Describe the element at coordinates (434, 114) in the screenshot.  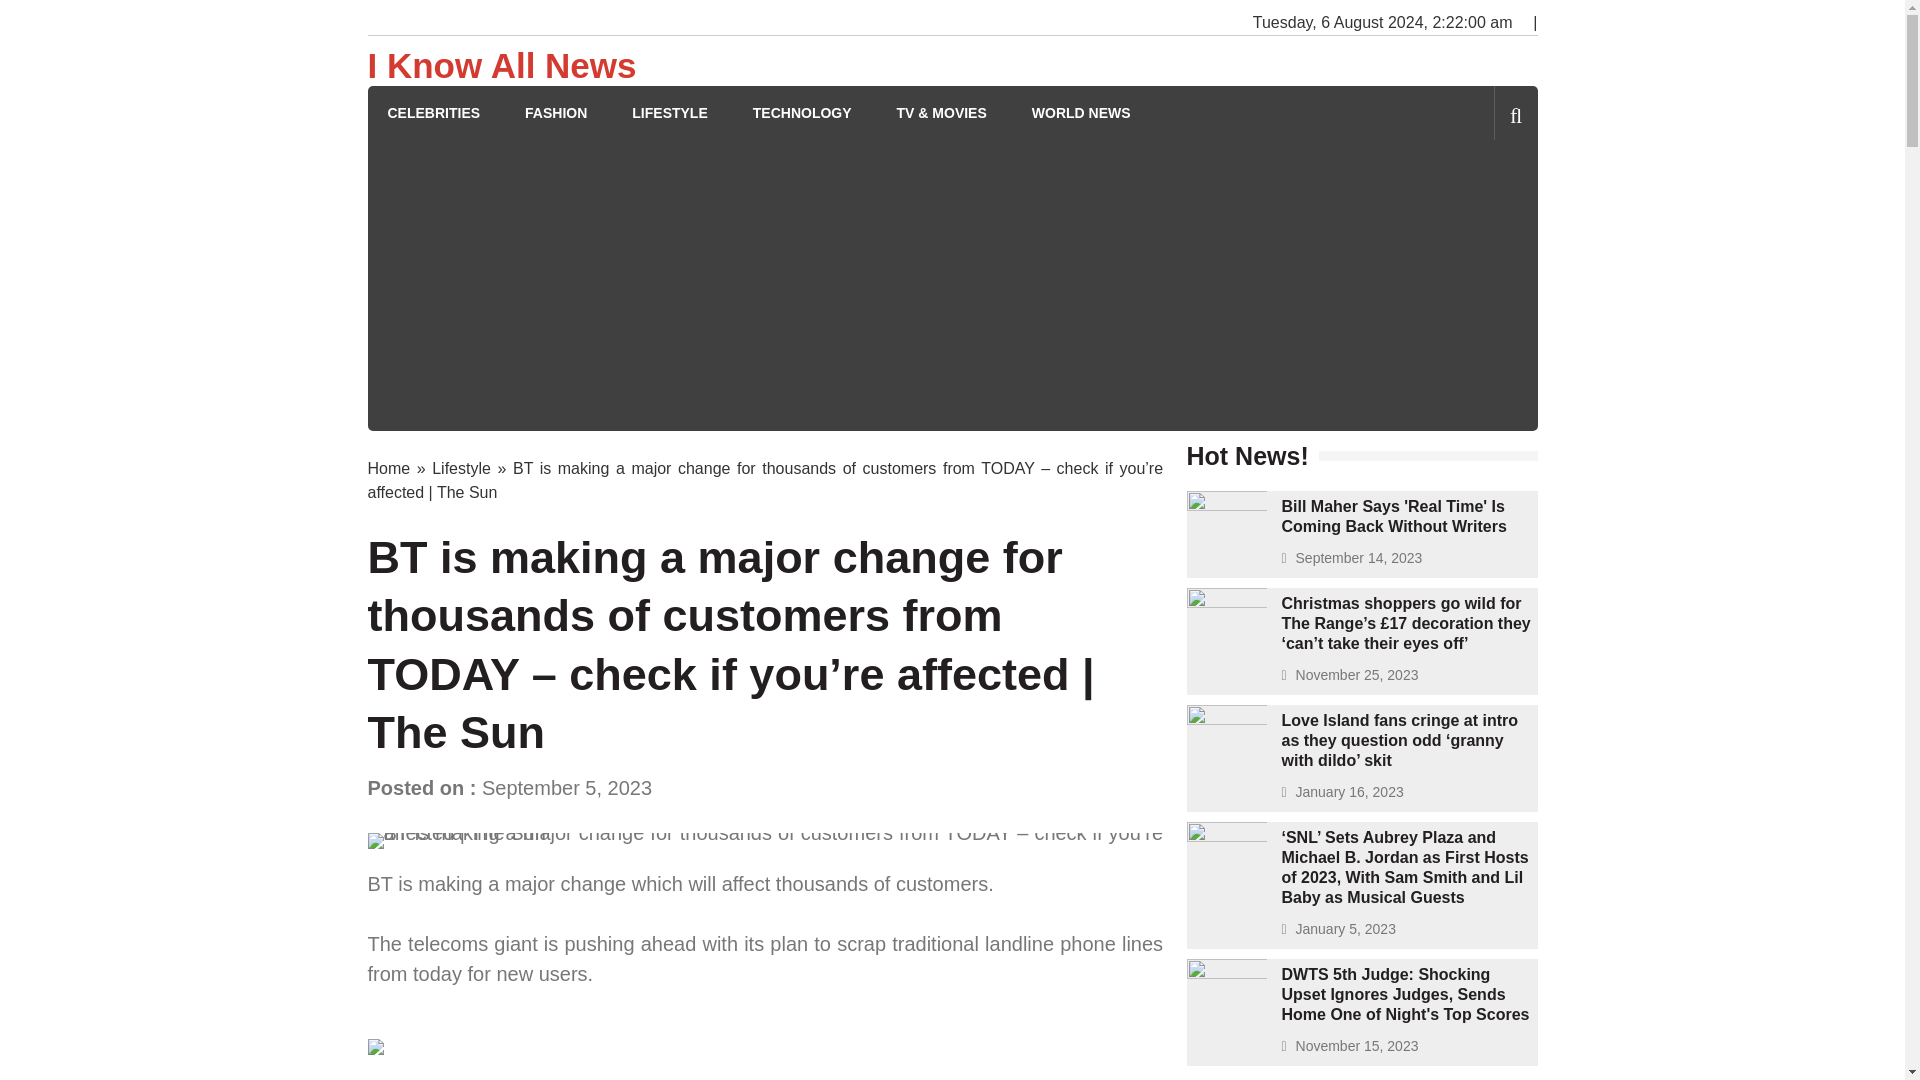
I see `CELEBRITIES` at that location.